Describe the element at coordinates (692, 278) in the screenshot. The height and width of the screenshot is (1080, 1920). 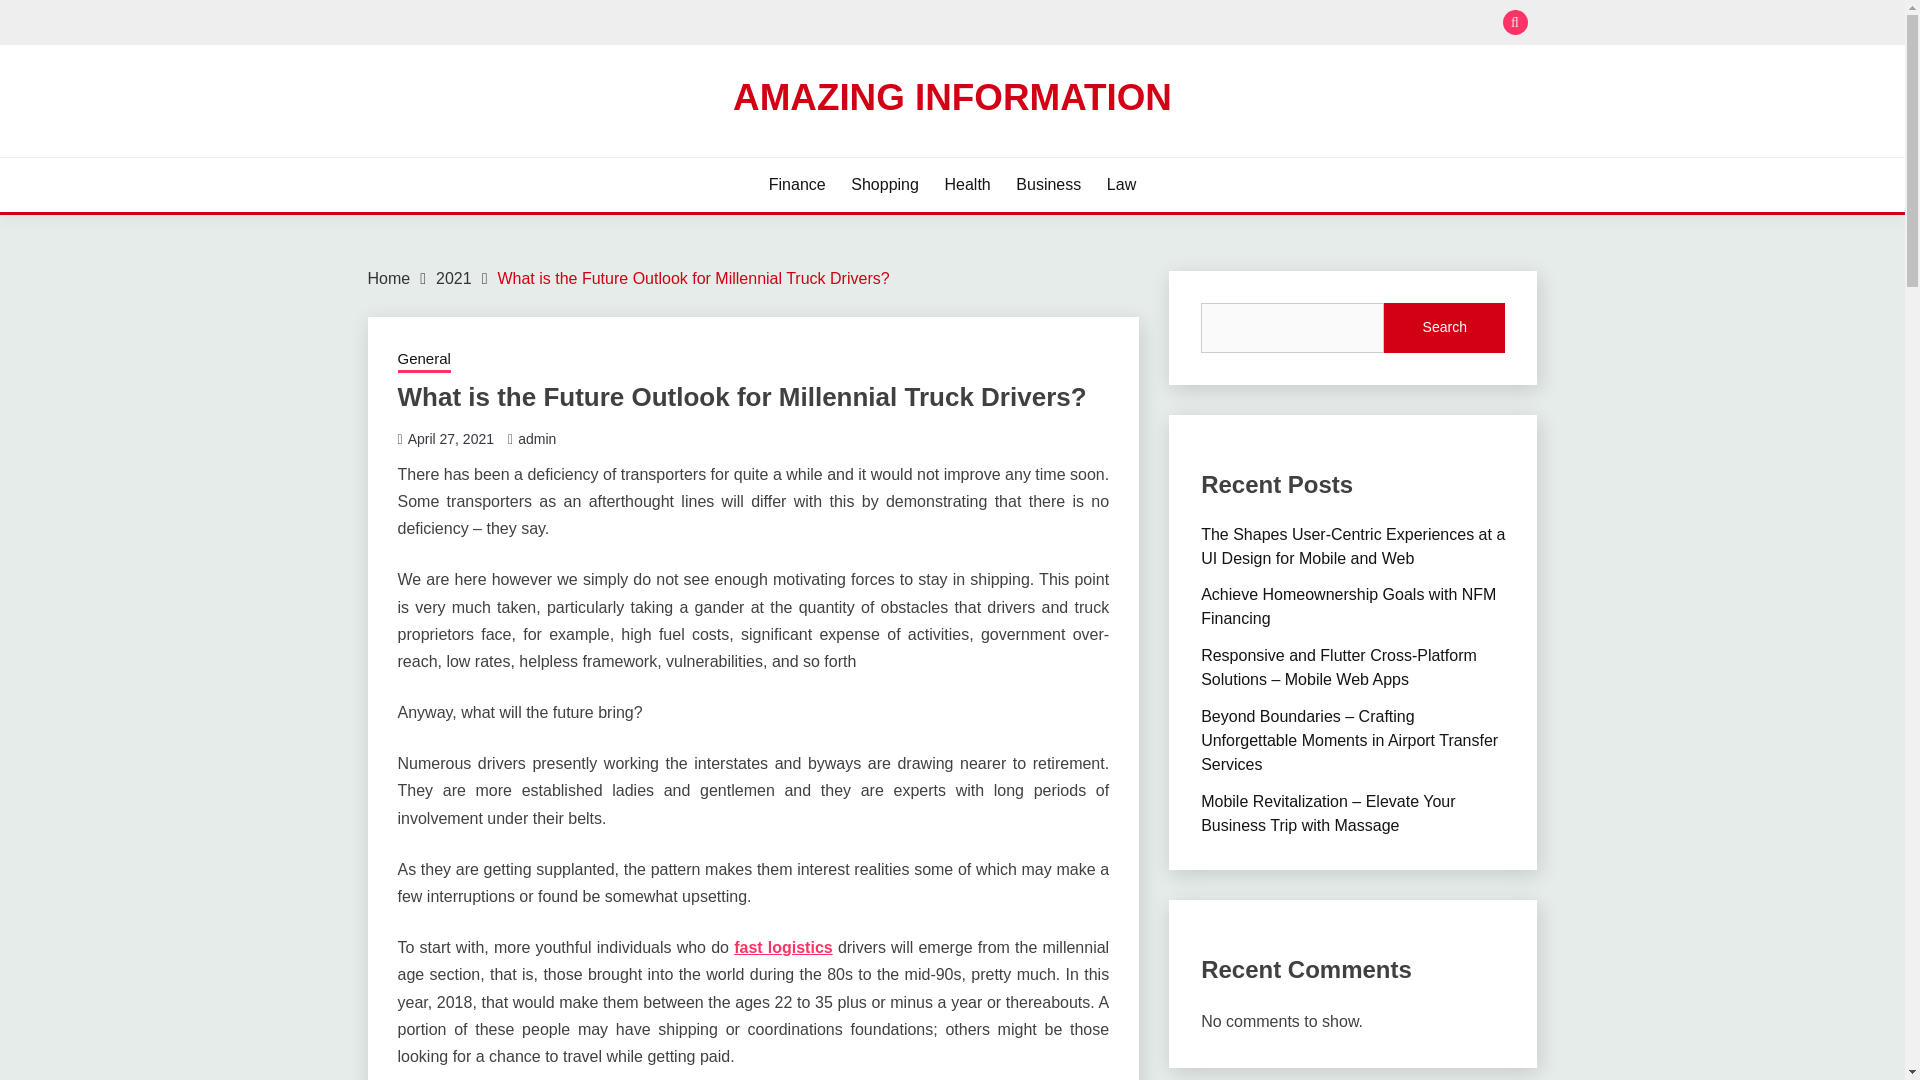
I see `What is the Future Outlook for Millennial Truck Drivers?` at that location.